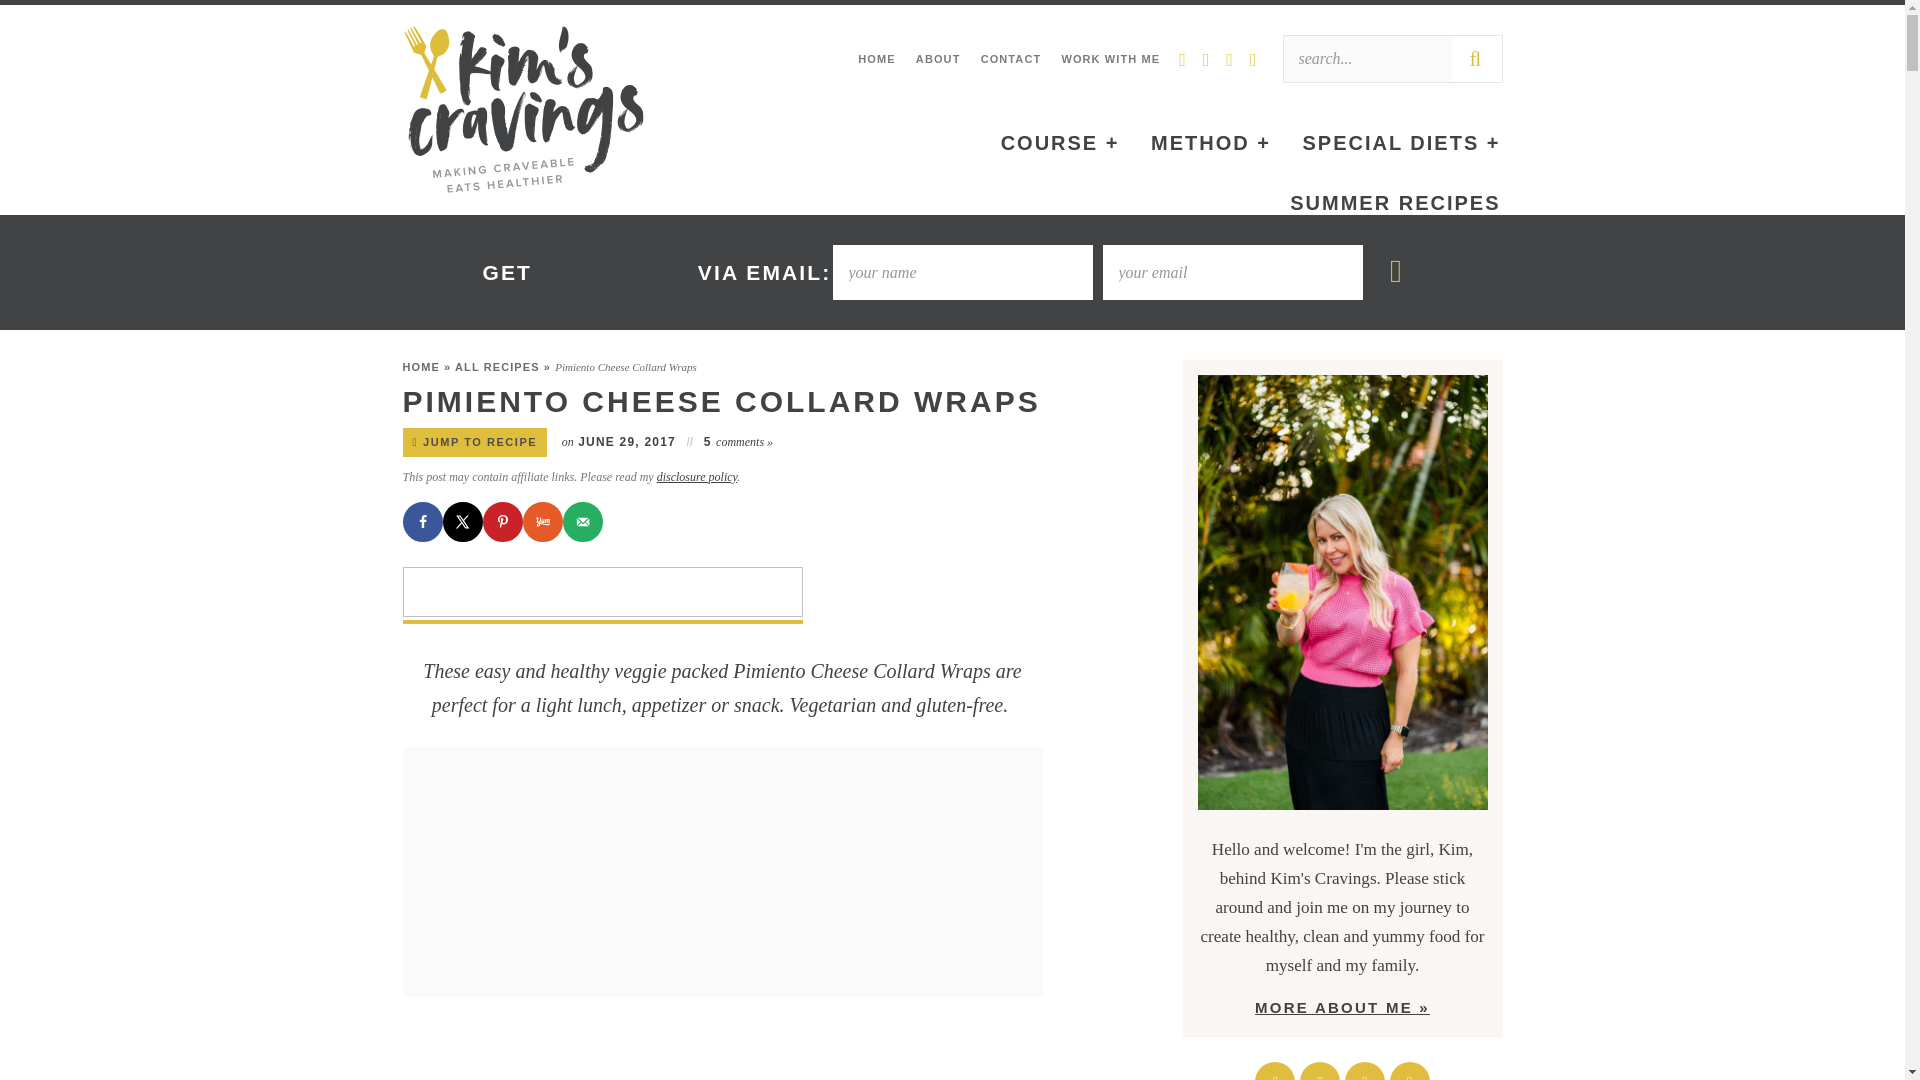 The height and width of the screenshot is (1080, 1920). I want to click on Save to Pinterest, so click(502, 522).